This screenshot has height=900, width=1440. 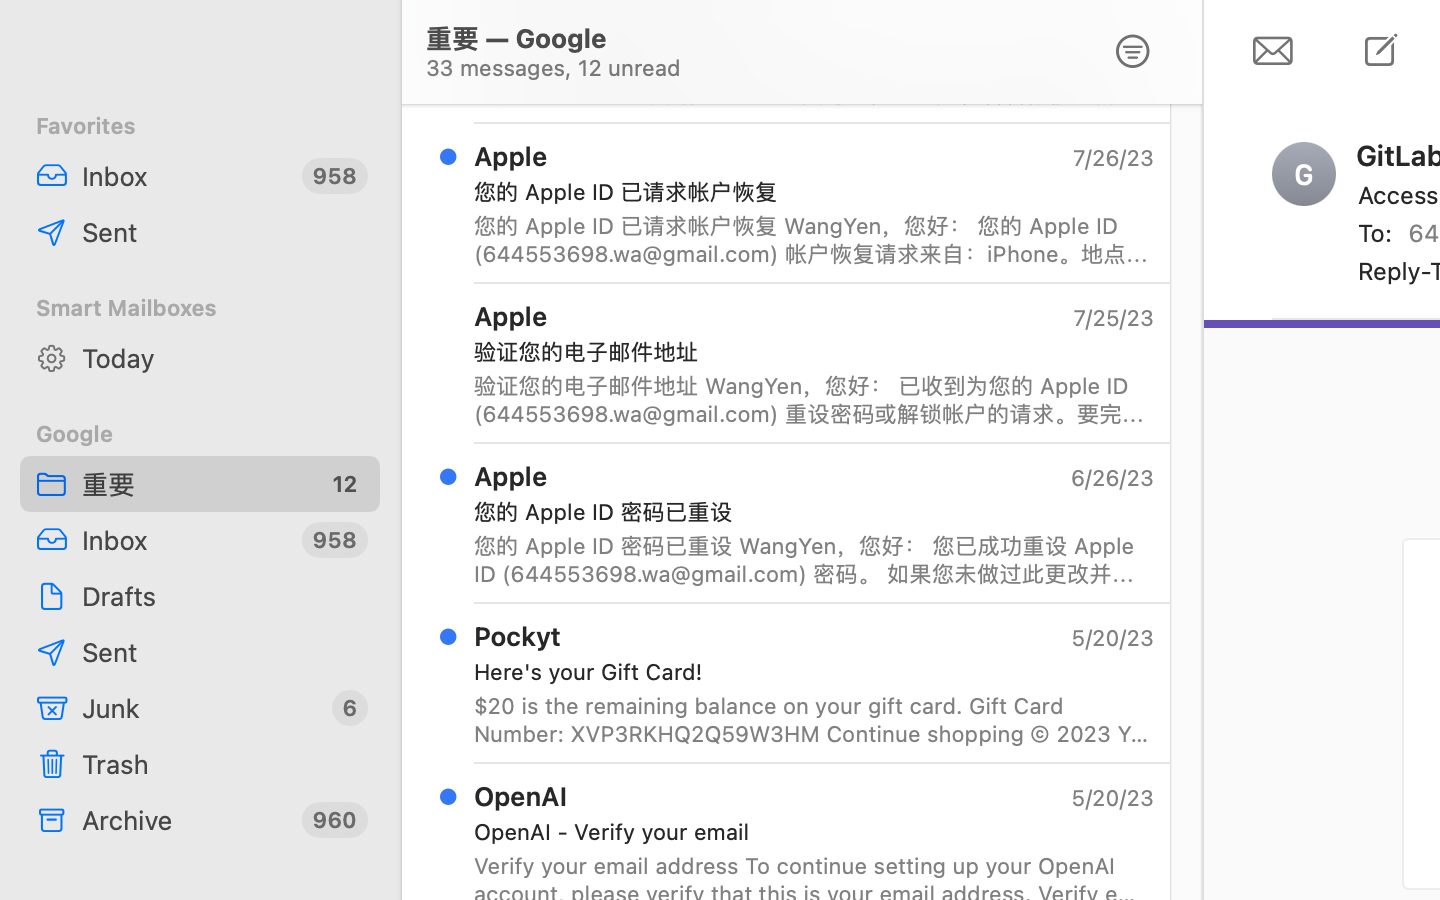 What do you see at coordinates (518, 636) in the screenshot?
I see `Pockyt` at bounding box center [518, 636].